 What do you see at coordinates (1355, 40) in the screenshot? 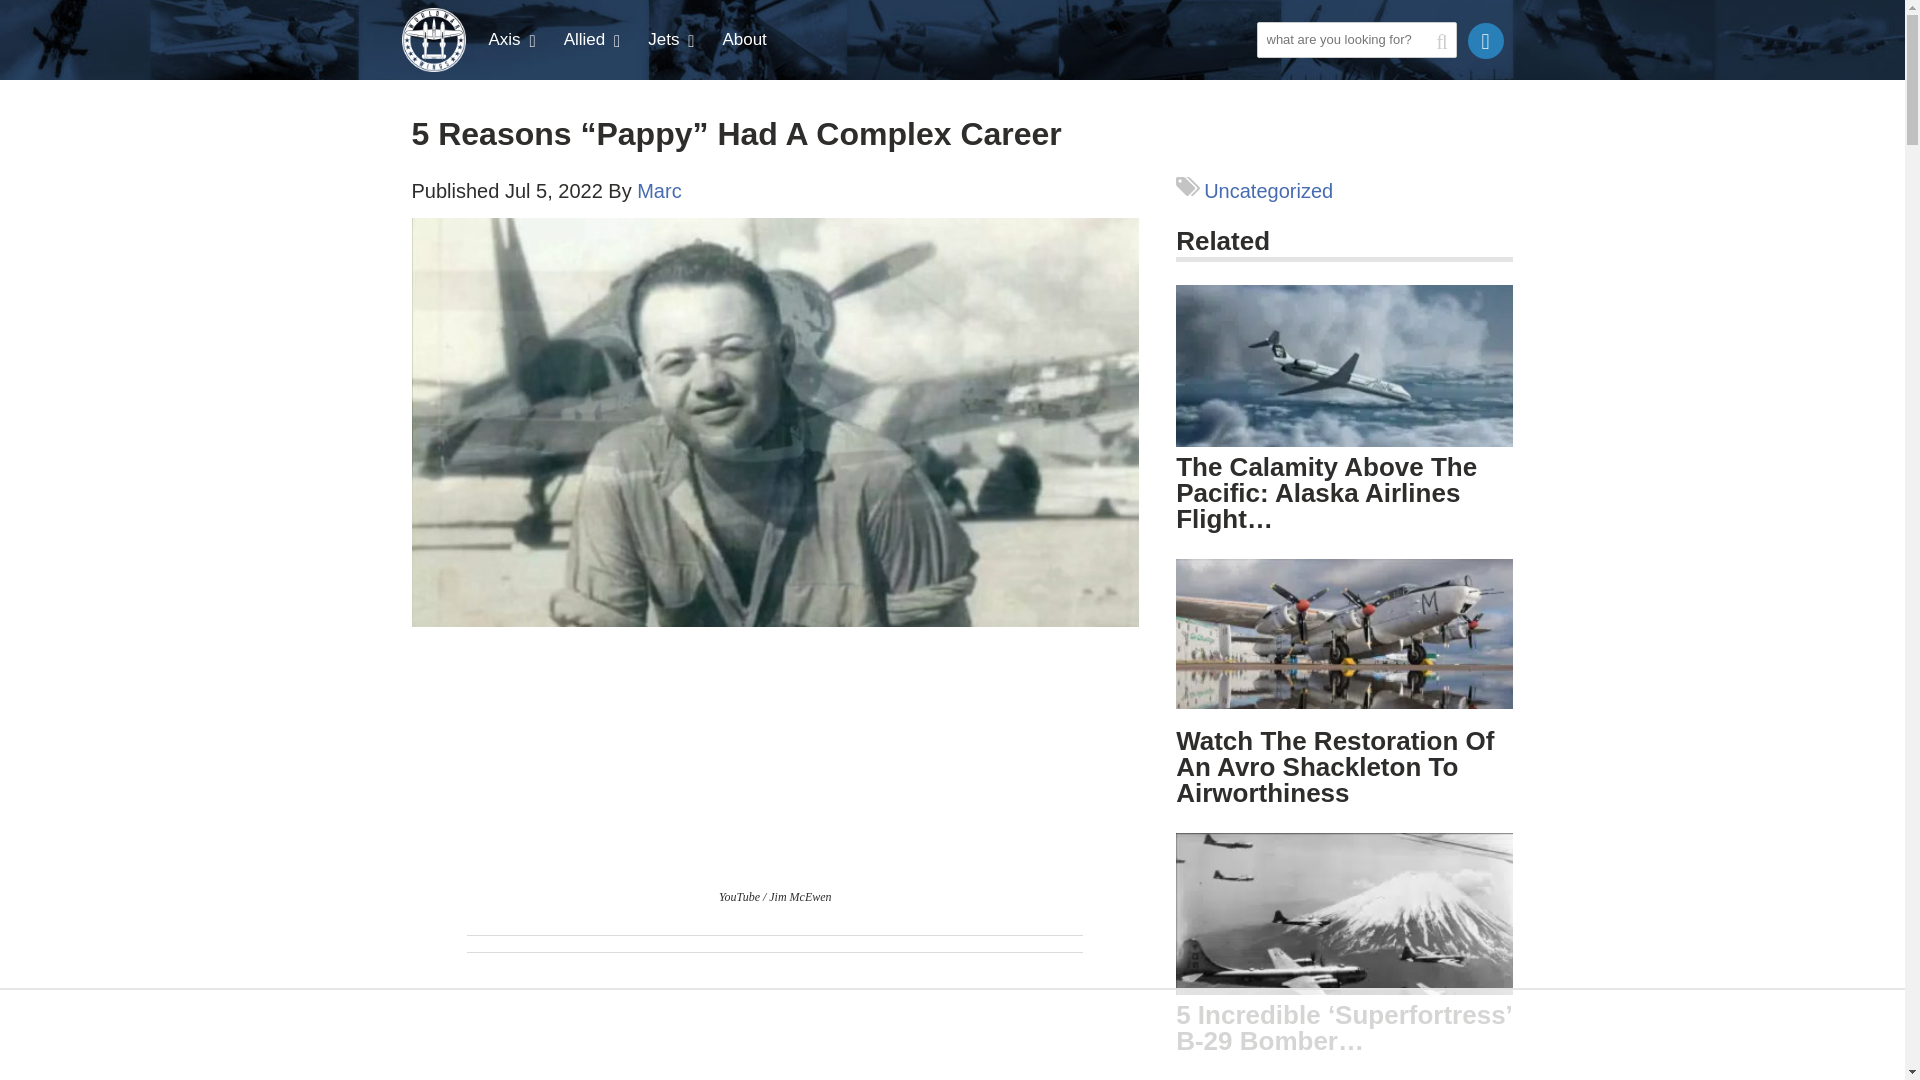
I see `Search for:` at bounding box center [1355, 40].